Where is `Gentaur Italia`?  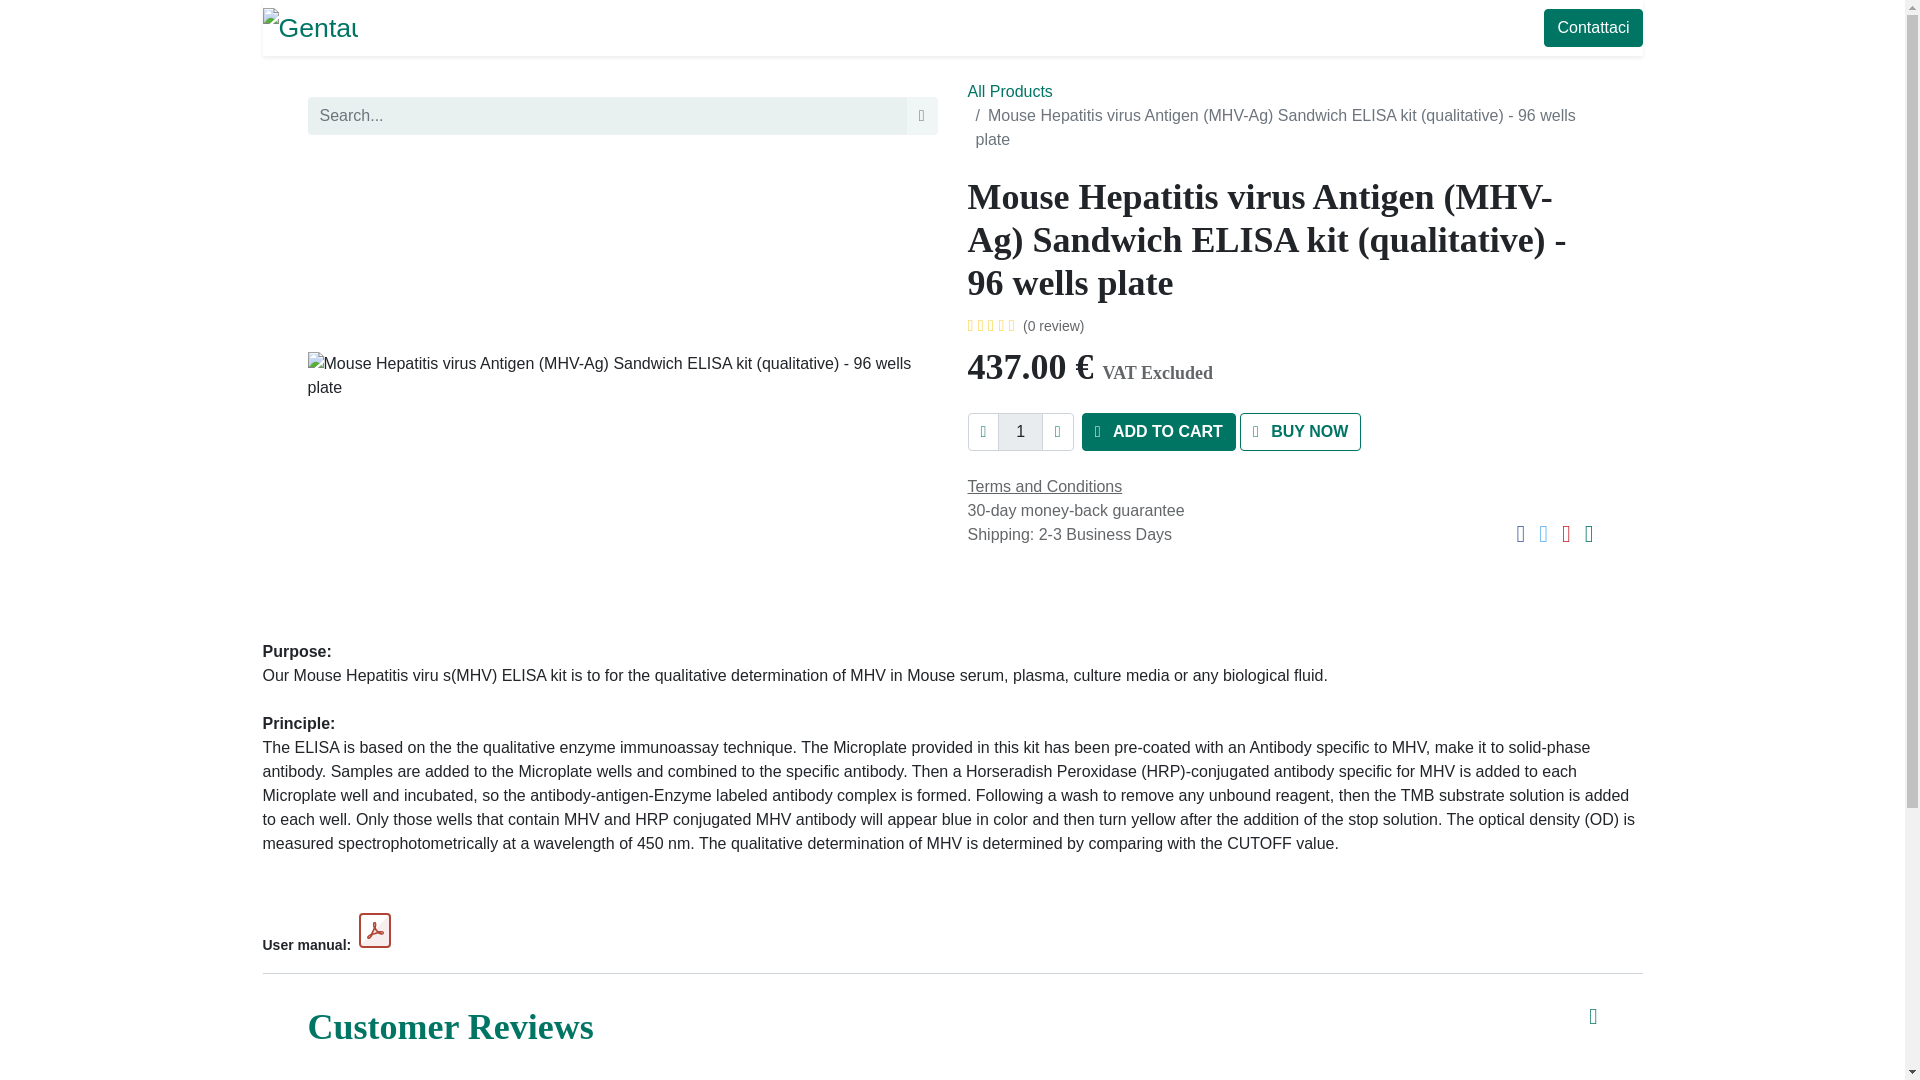
Gentaur Italia is located at coordinates (309, 27).